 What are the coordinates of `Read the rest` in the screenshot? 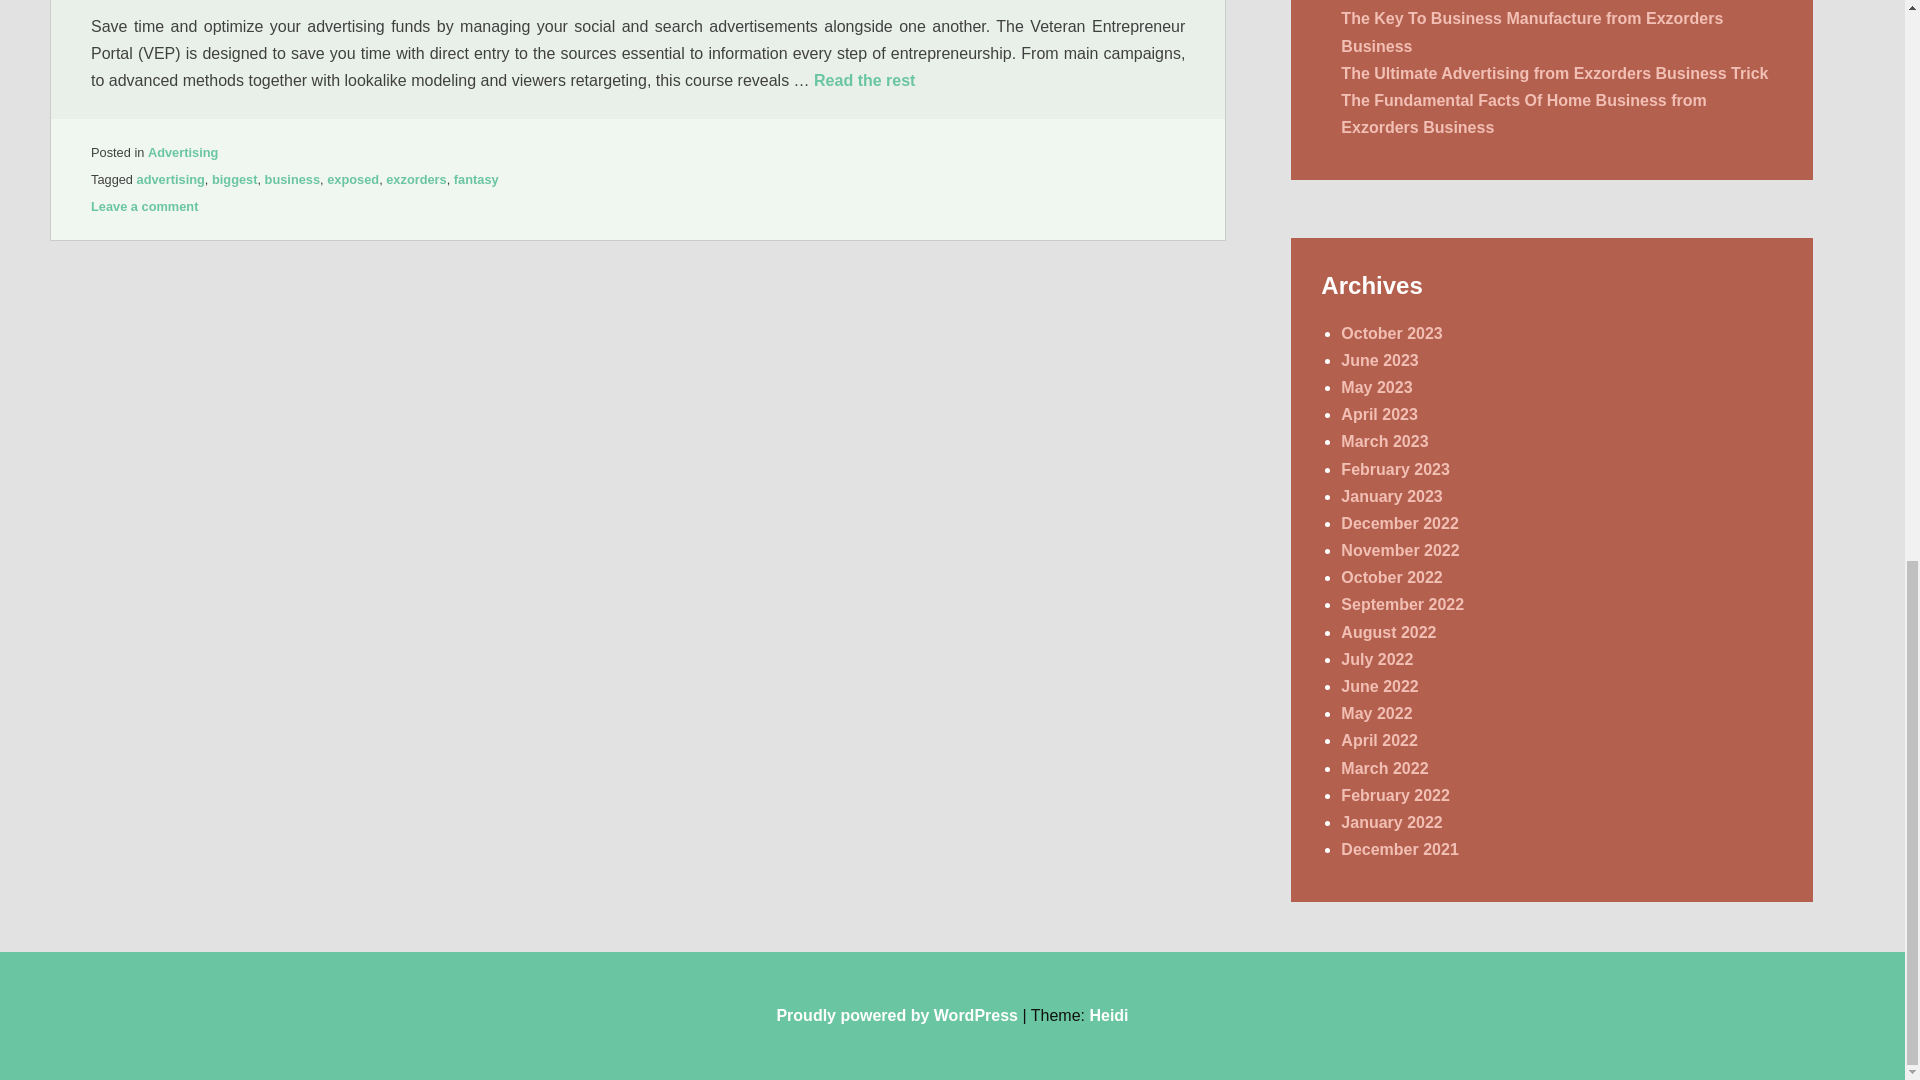 It's located at (864, 80).